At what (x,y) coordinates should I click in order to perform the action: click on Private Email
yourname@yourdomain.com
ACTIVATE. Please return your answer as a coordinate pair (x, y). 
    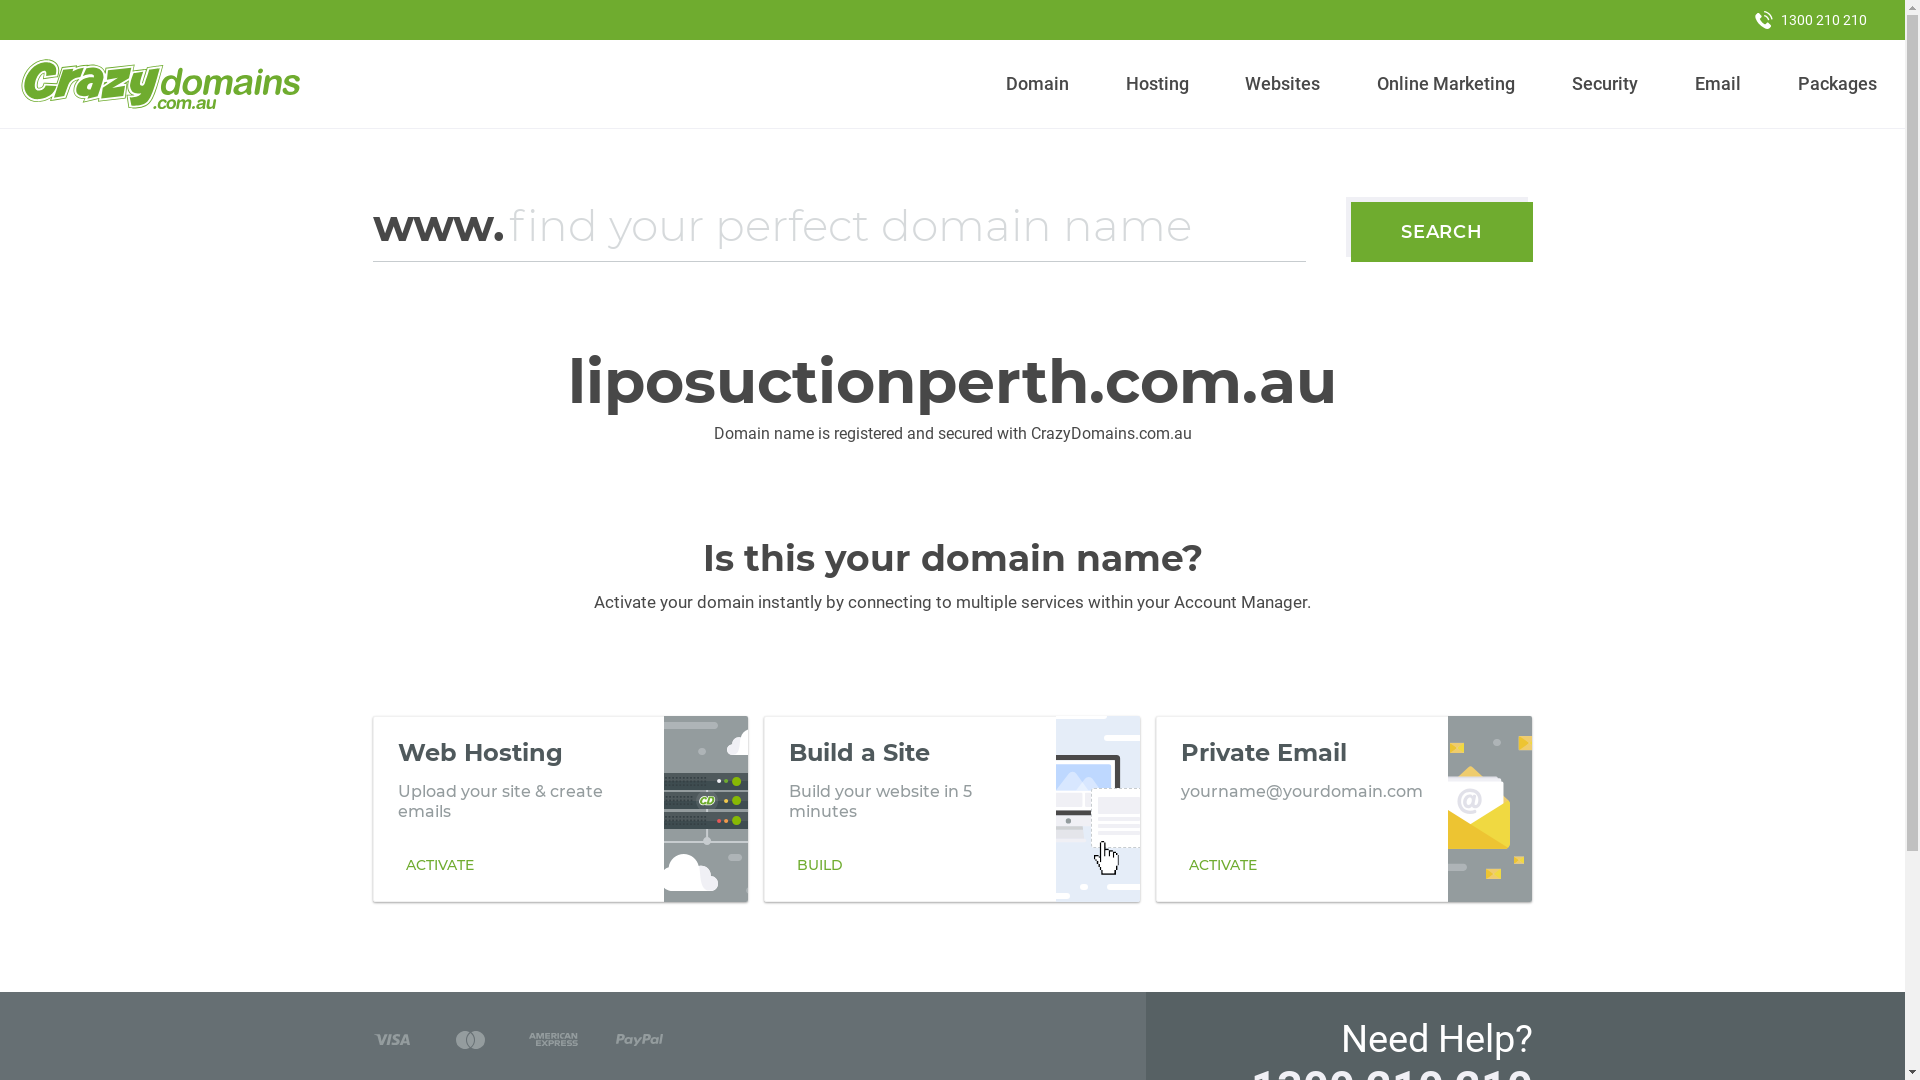
    Looking at the image, I should click on (1344, 809).